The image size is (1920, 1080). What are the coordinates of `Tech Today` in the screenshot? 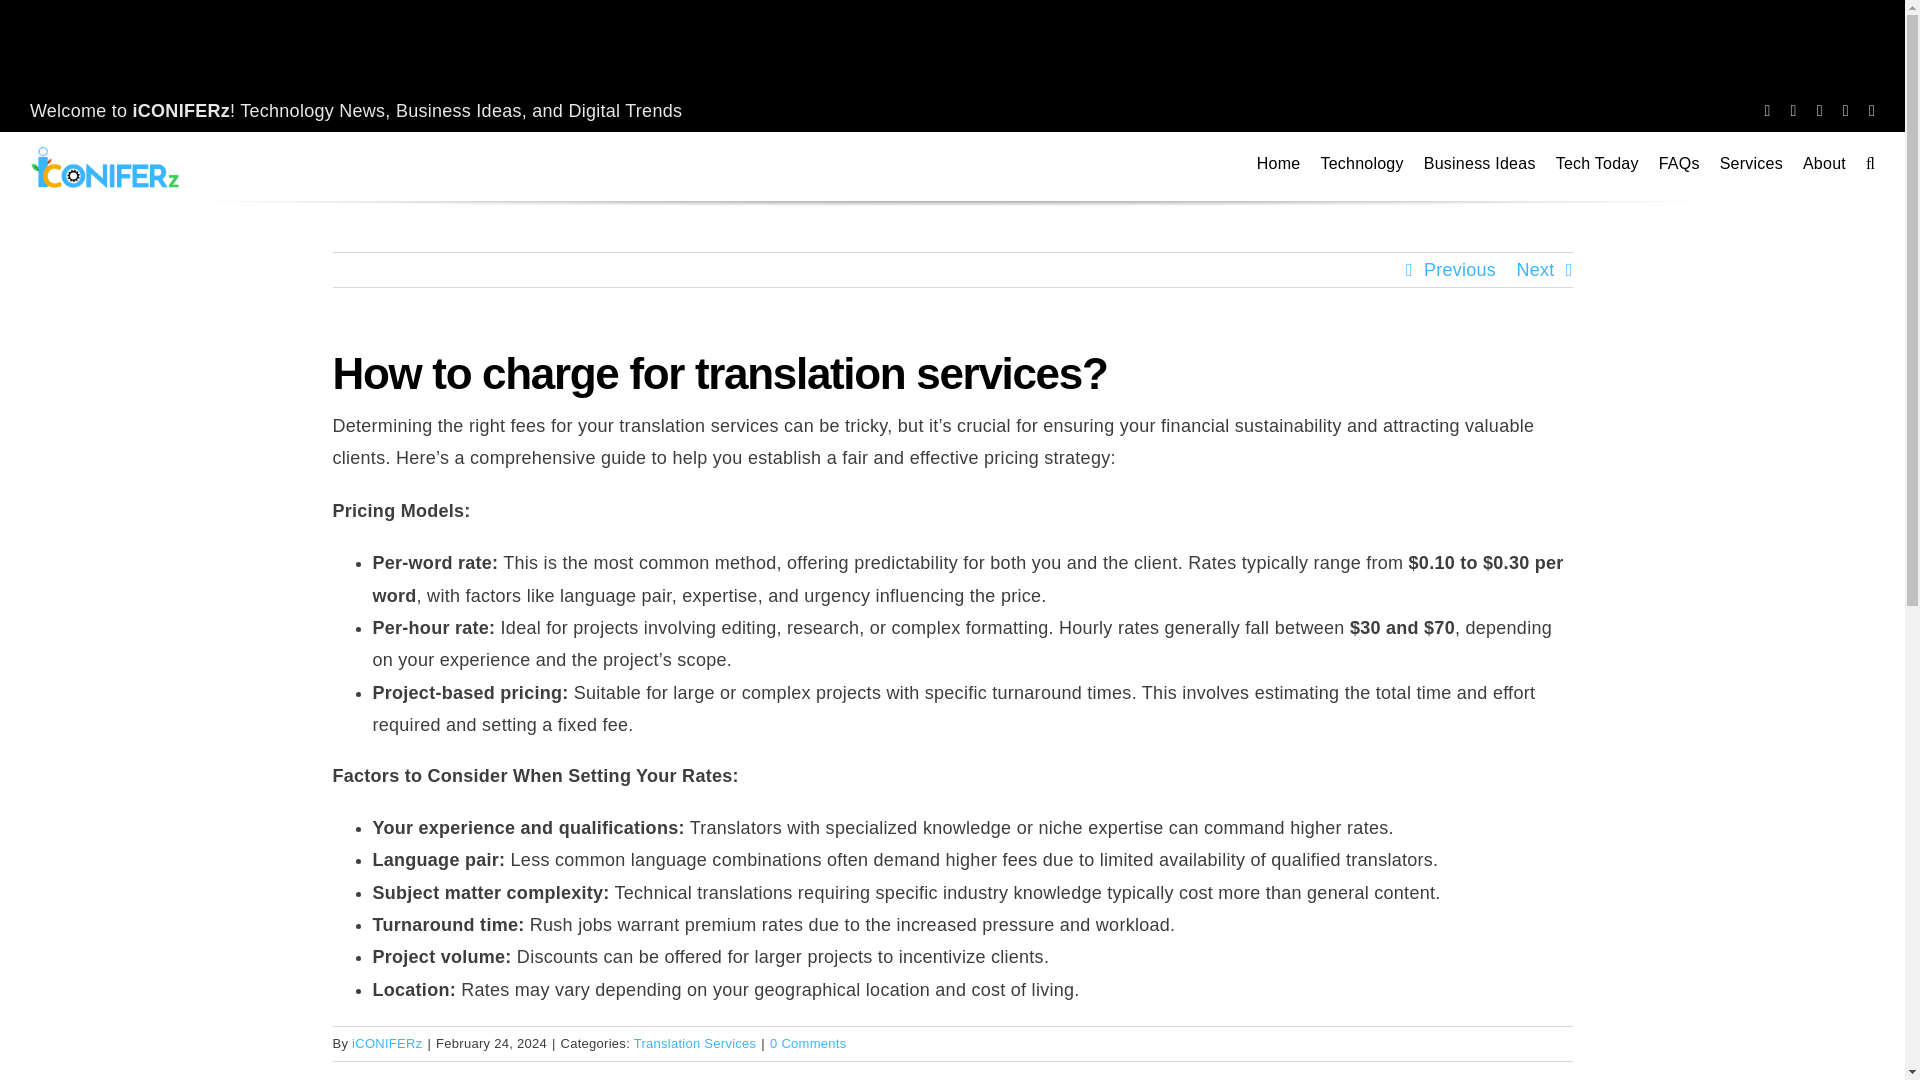 It's located at (1597, 163).